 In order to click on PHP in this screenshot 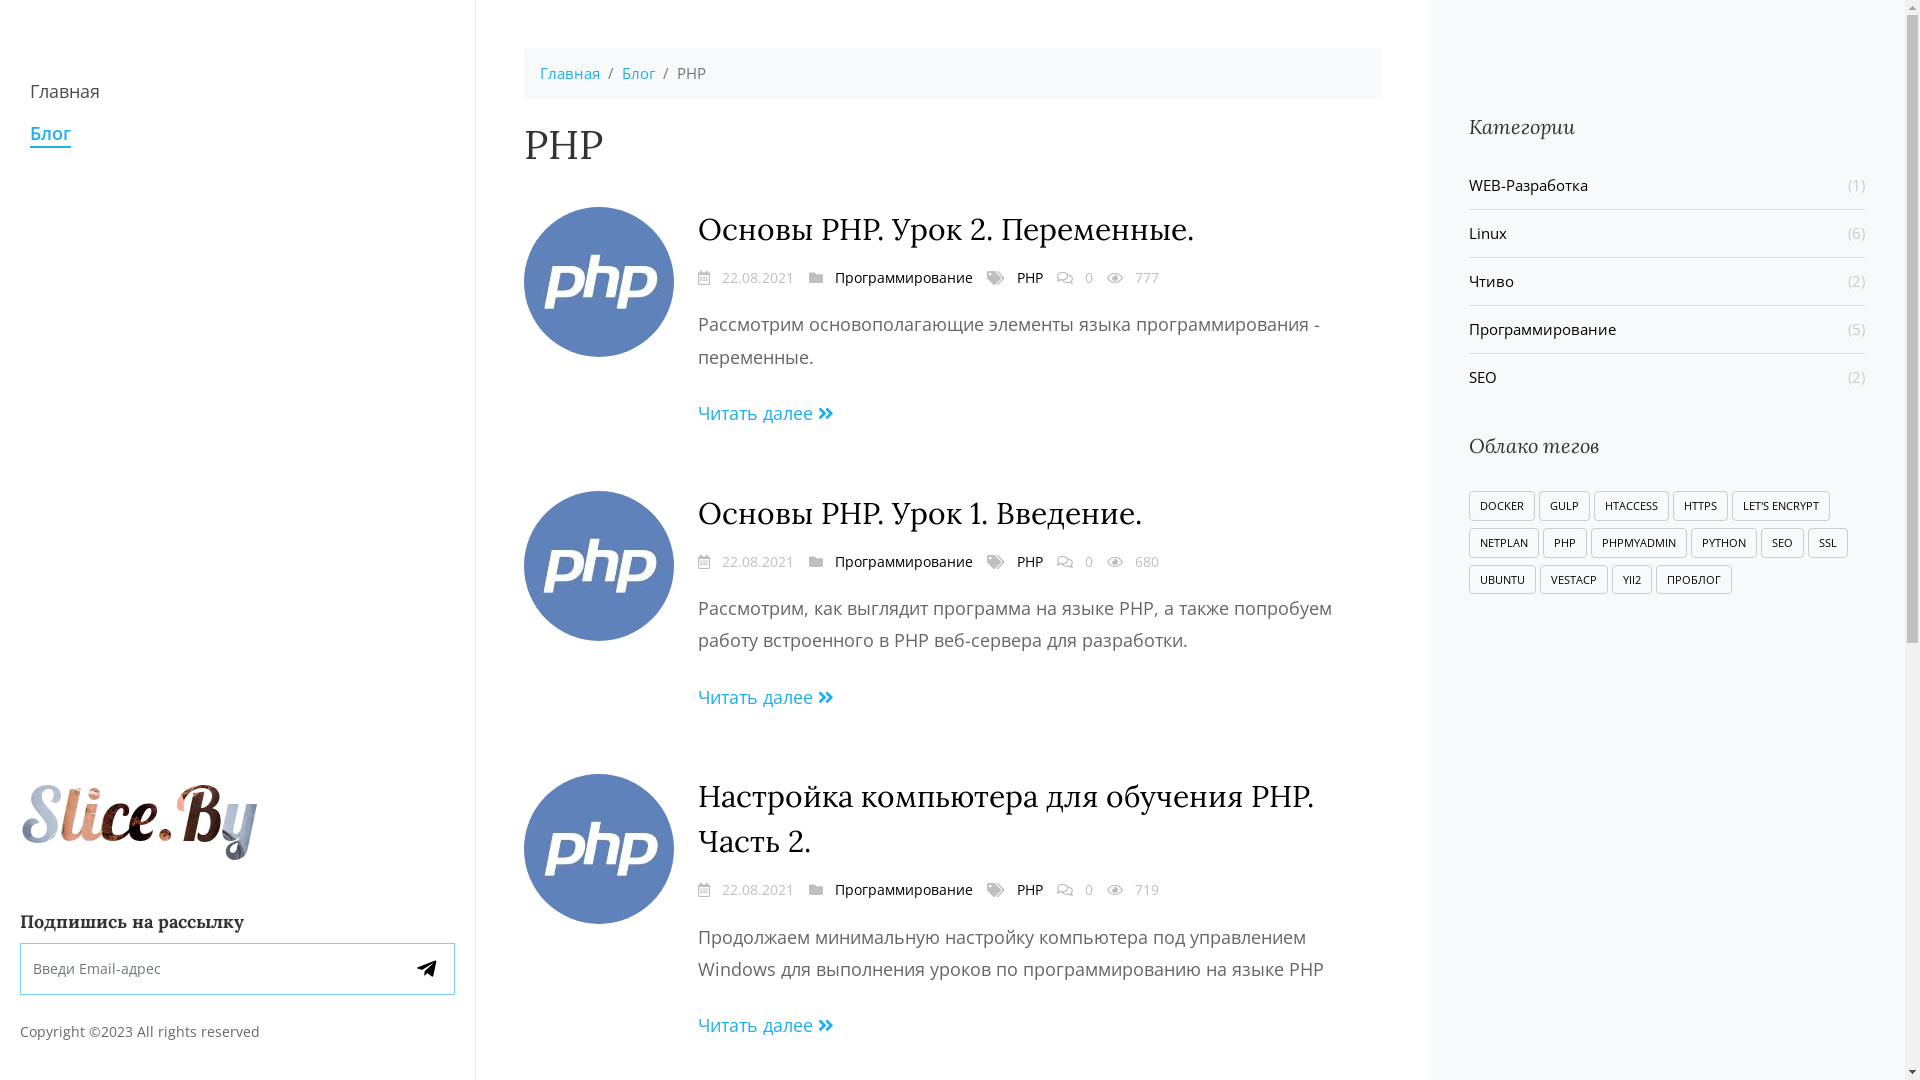, I will do `click(1030, 278)`.